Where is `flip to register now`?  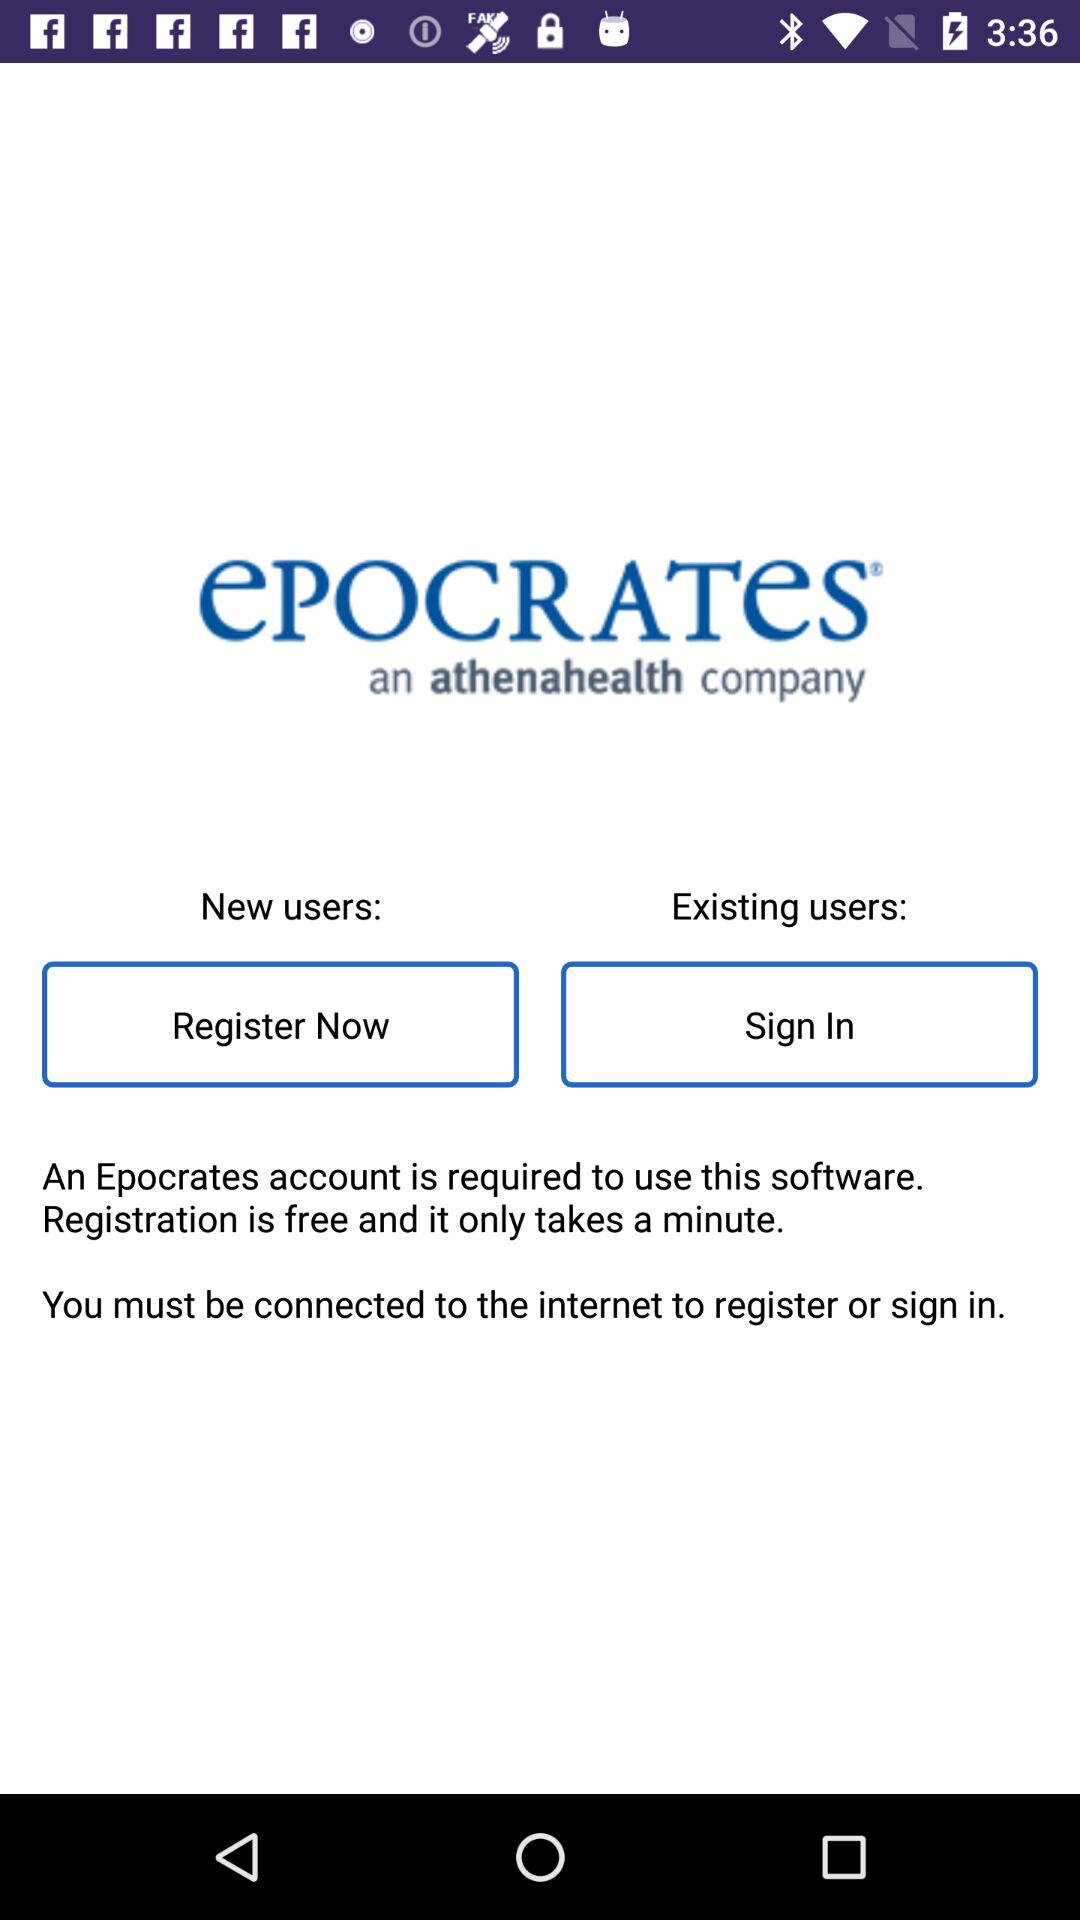 flip to register now is located at coordinates (280, 1024).